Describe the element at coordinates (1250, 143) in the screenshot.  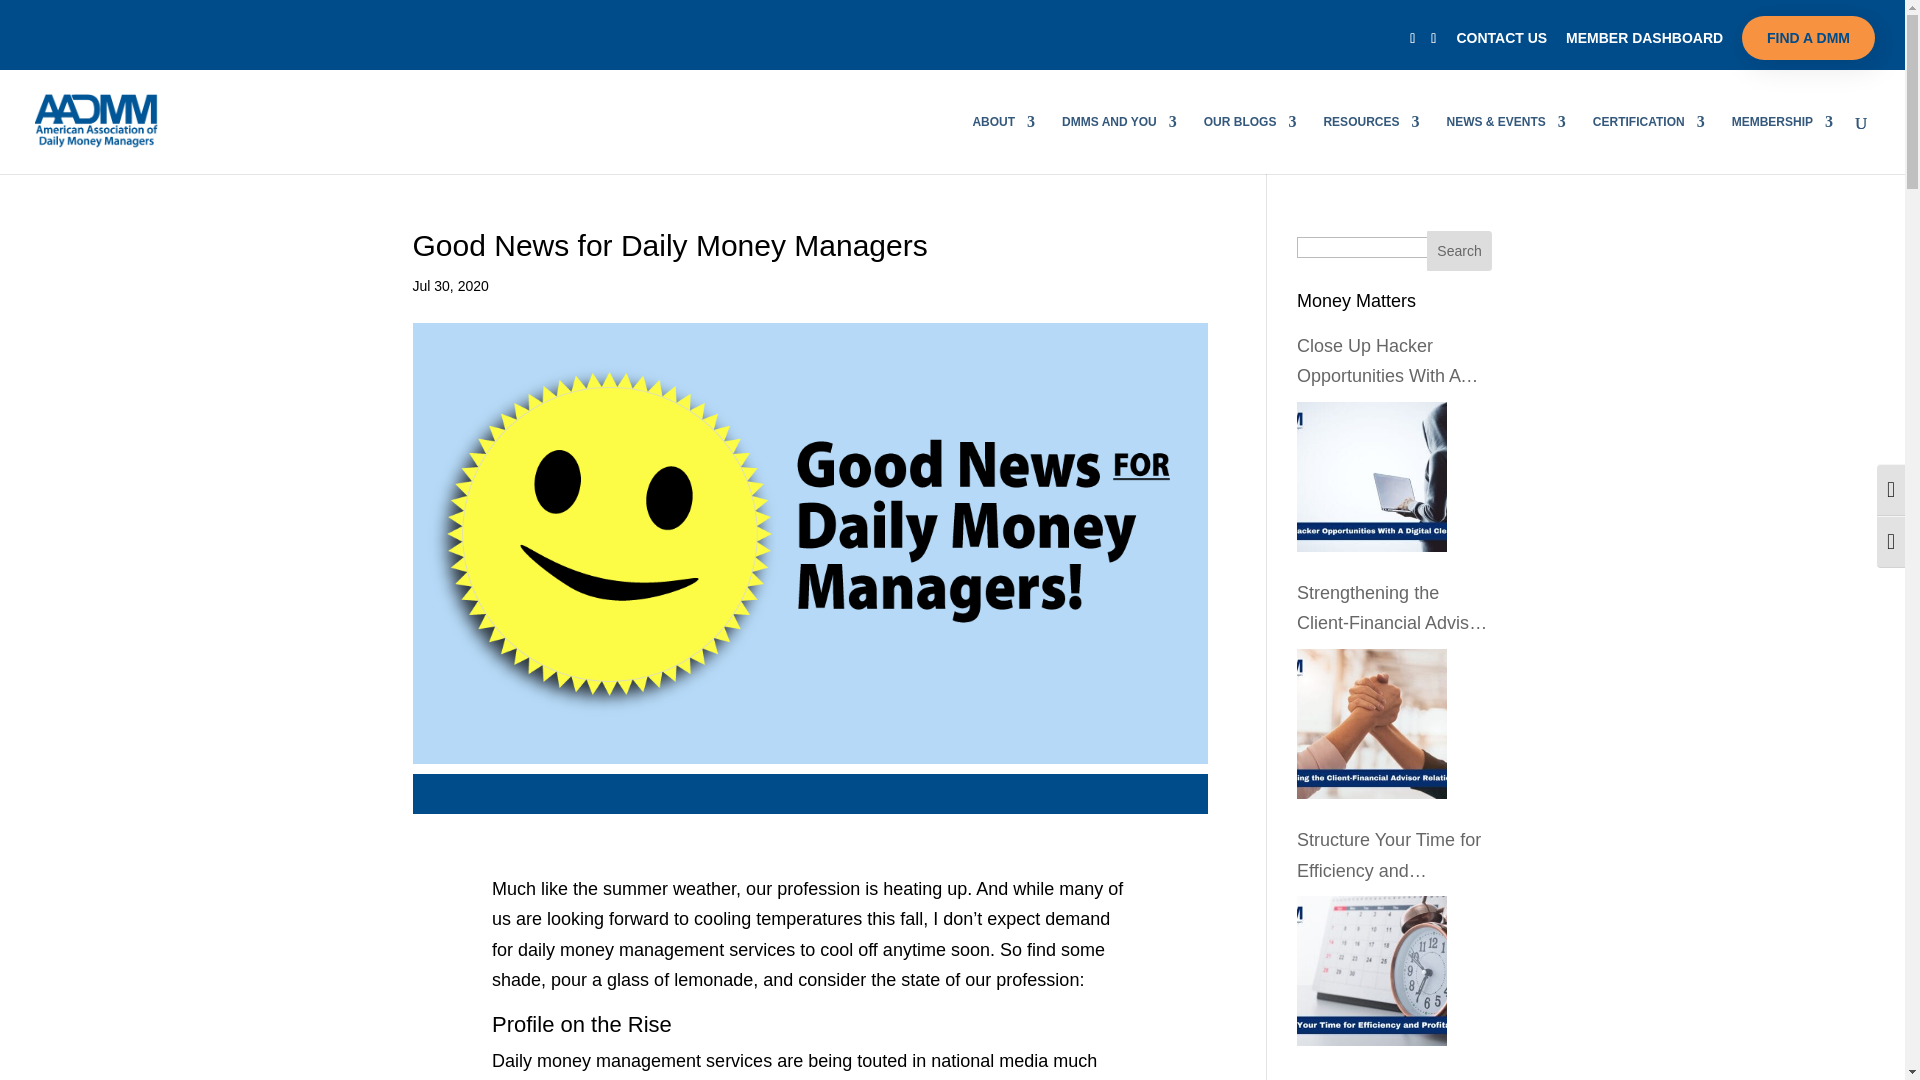
I see `OUR BLOGS` at that location.